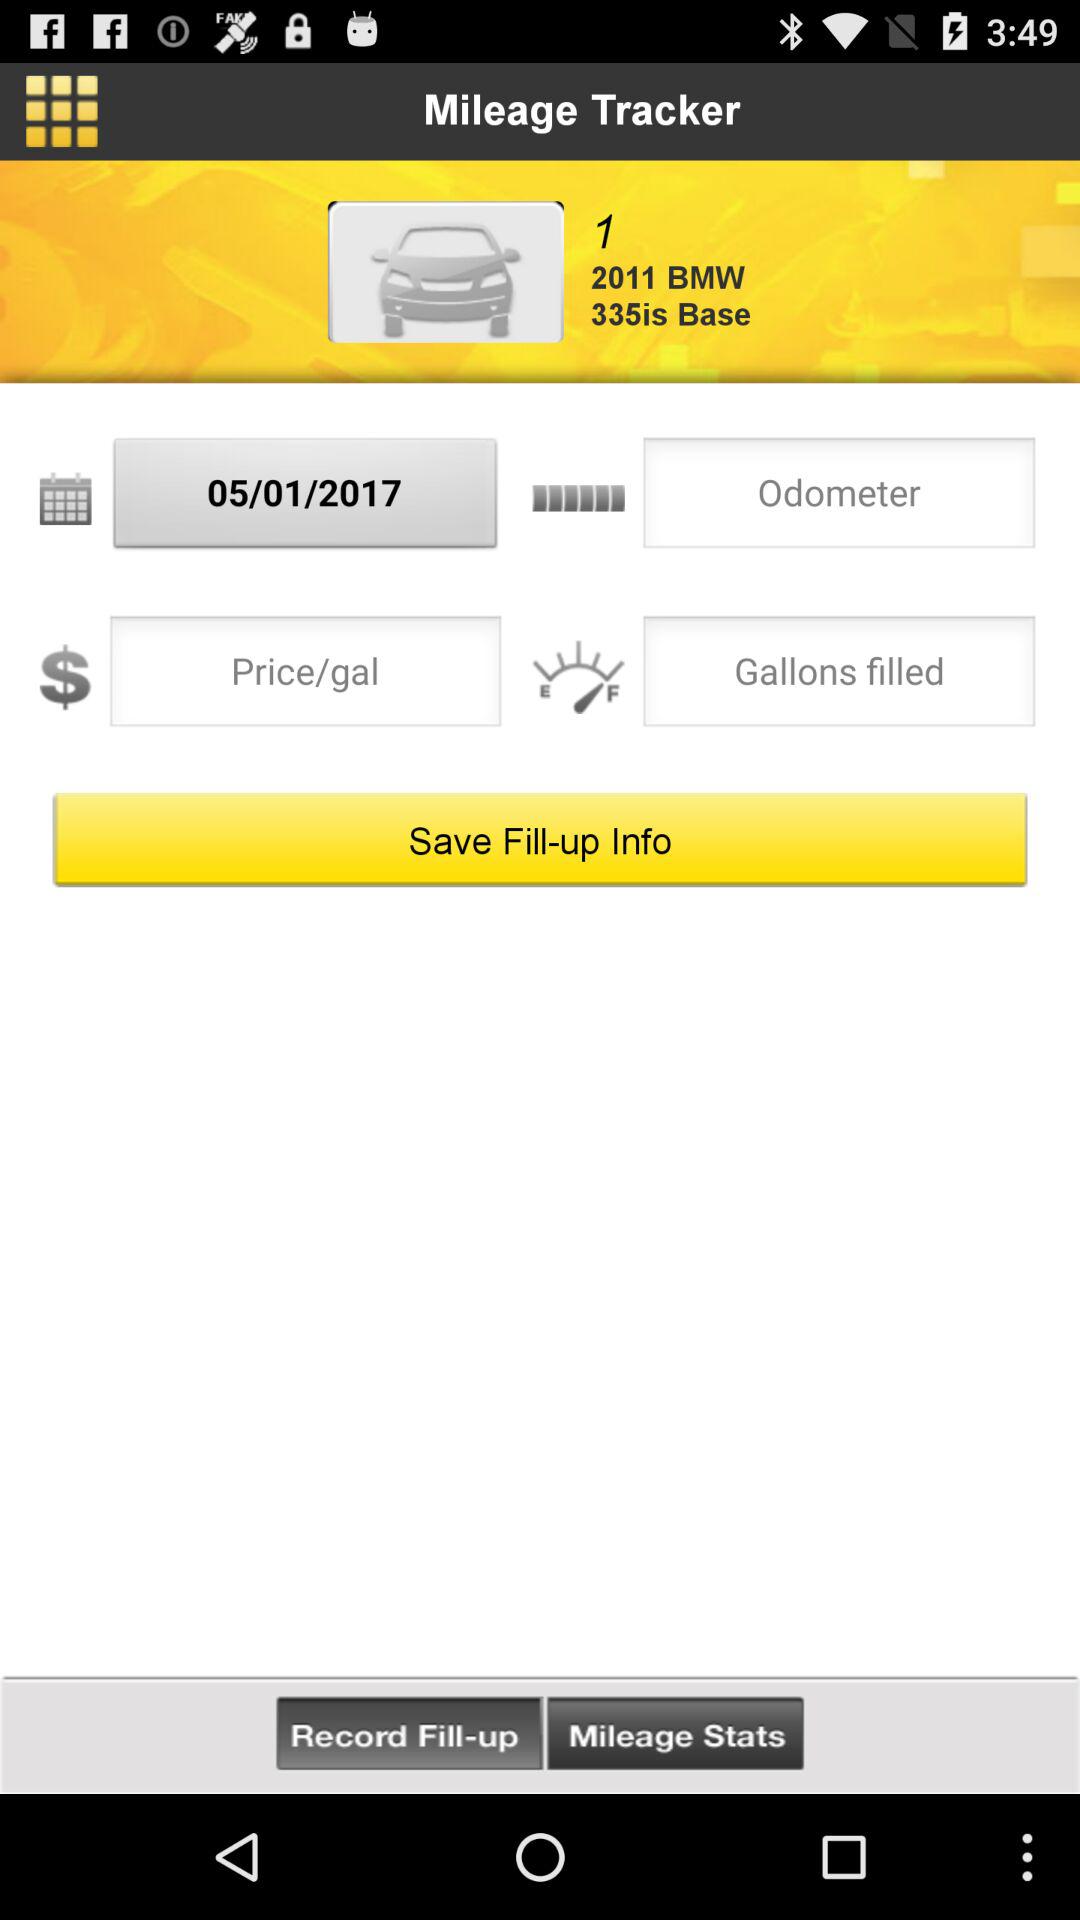 This screenshot has width=1080, height=1920. Describe the element at coordinates (445, 271) in the screenshot. I see `click the icon above the 05/01/2017 button` at that location.